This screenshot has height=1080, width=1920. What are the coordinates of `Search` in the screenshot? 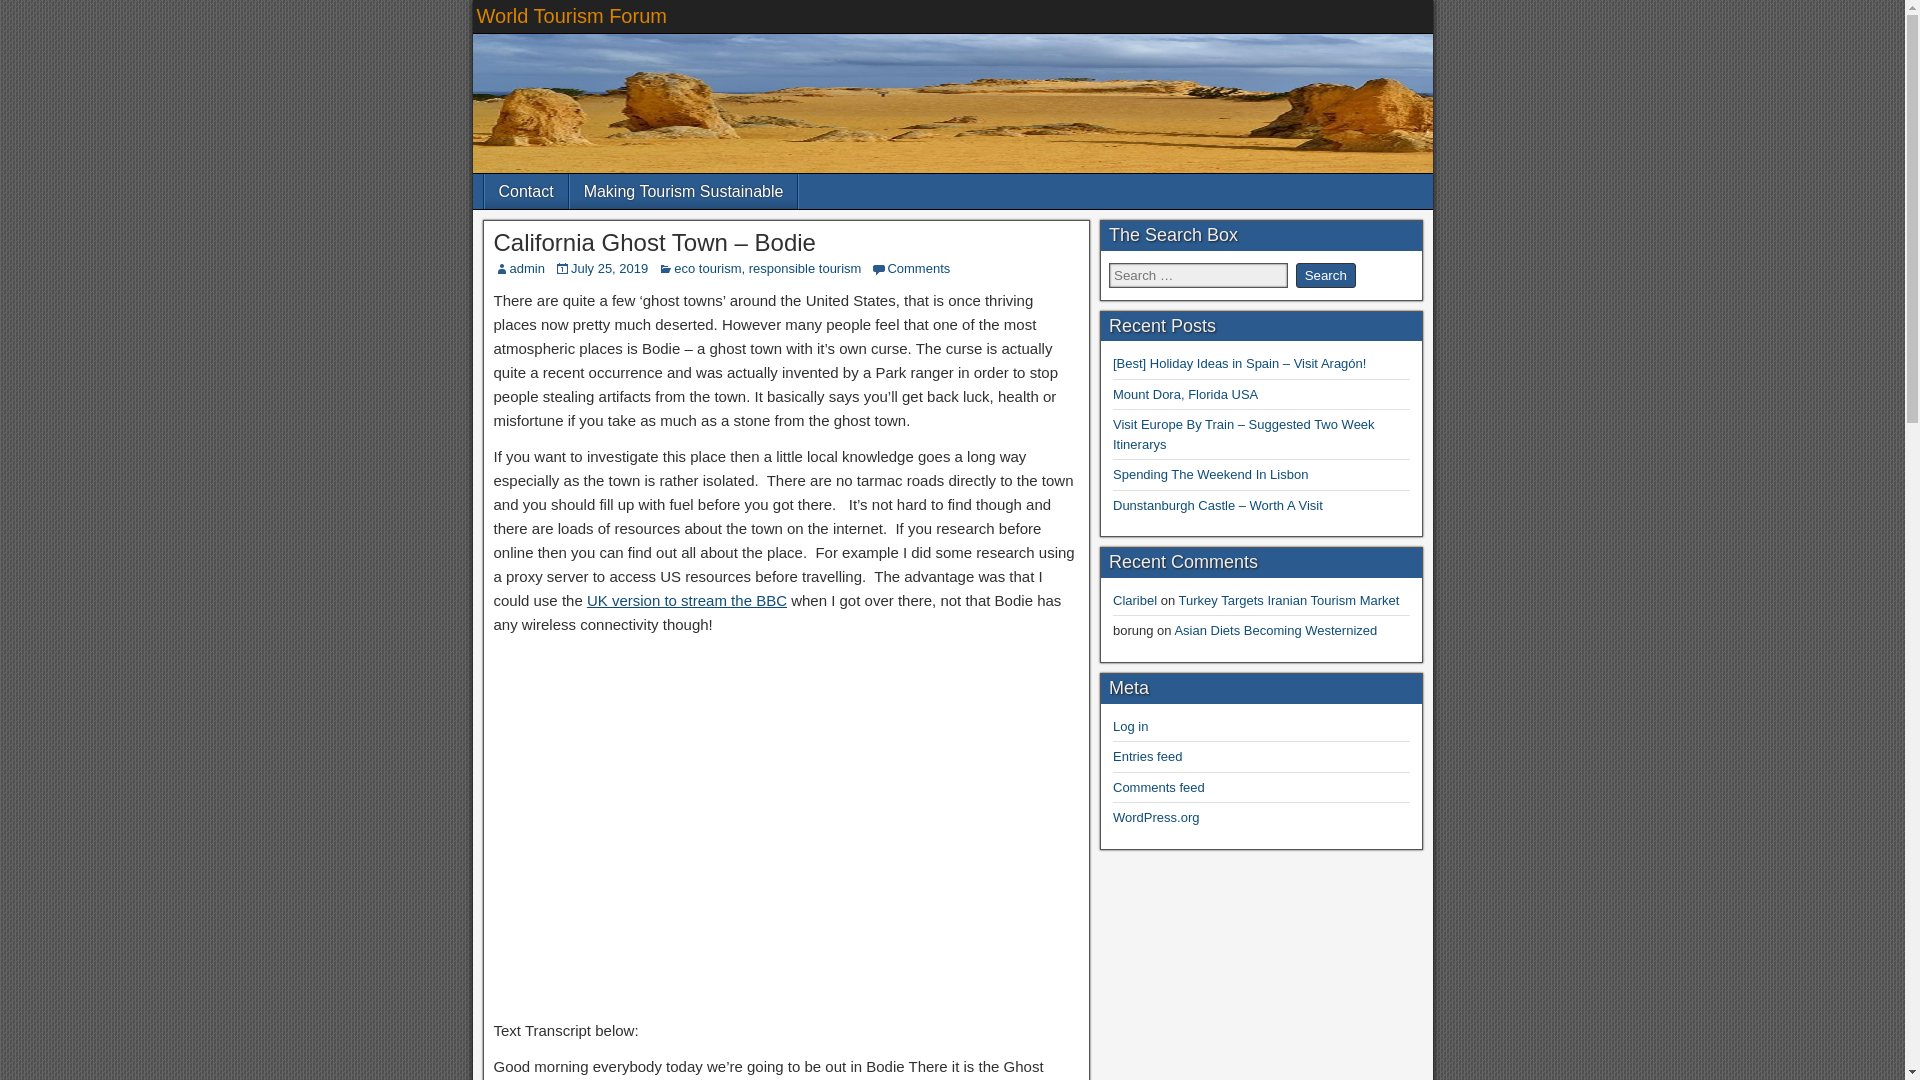 It's located at (1326, 276).